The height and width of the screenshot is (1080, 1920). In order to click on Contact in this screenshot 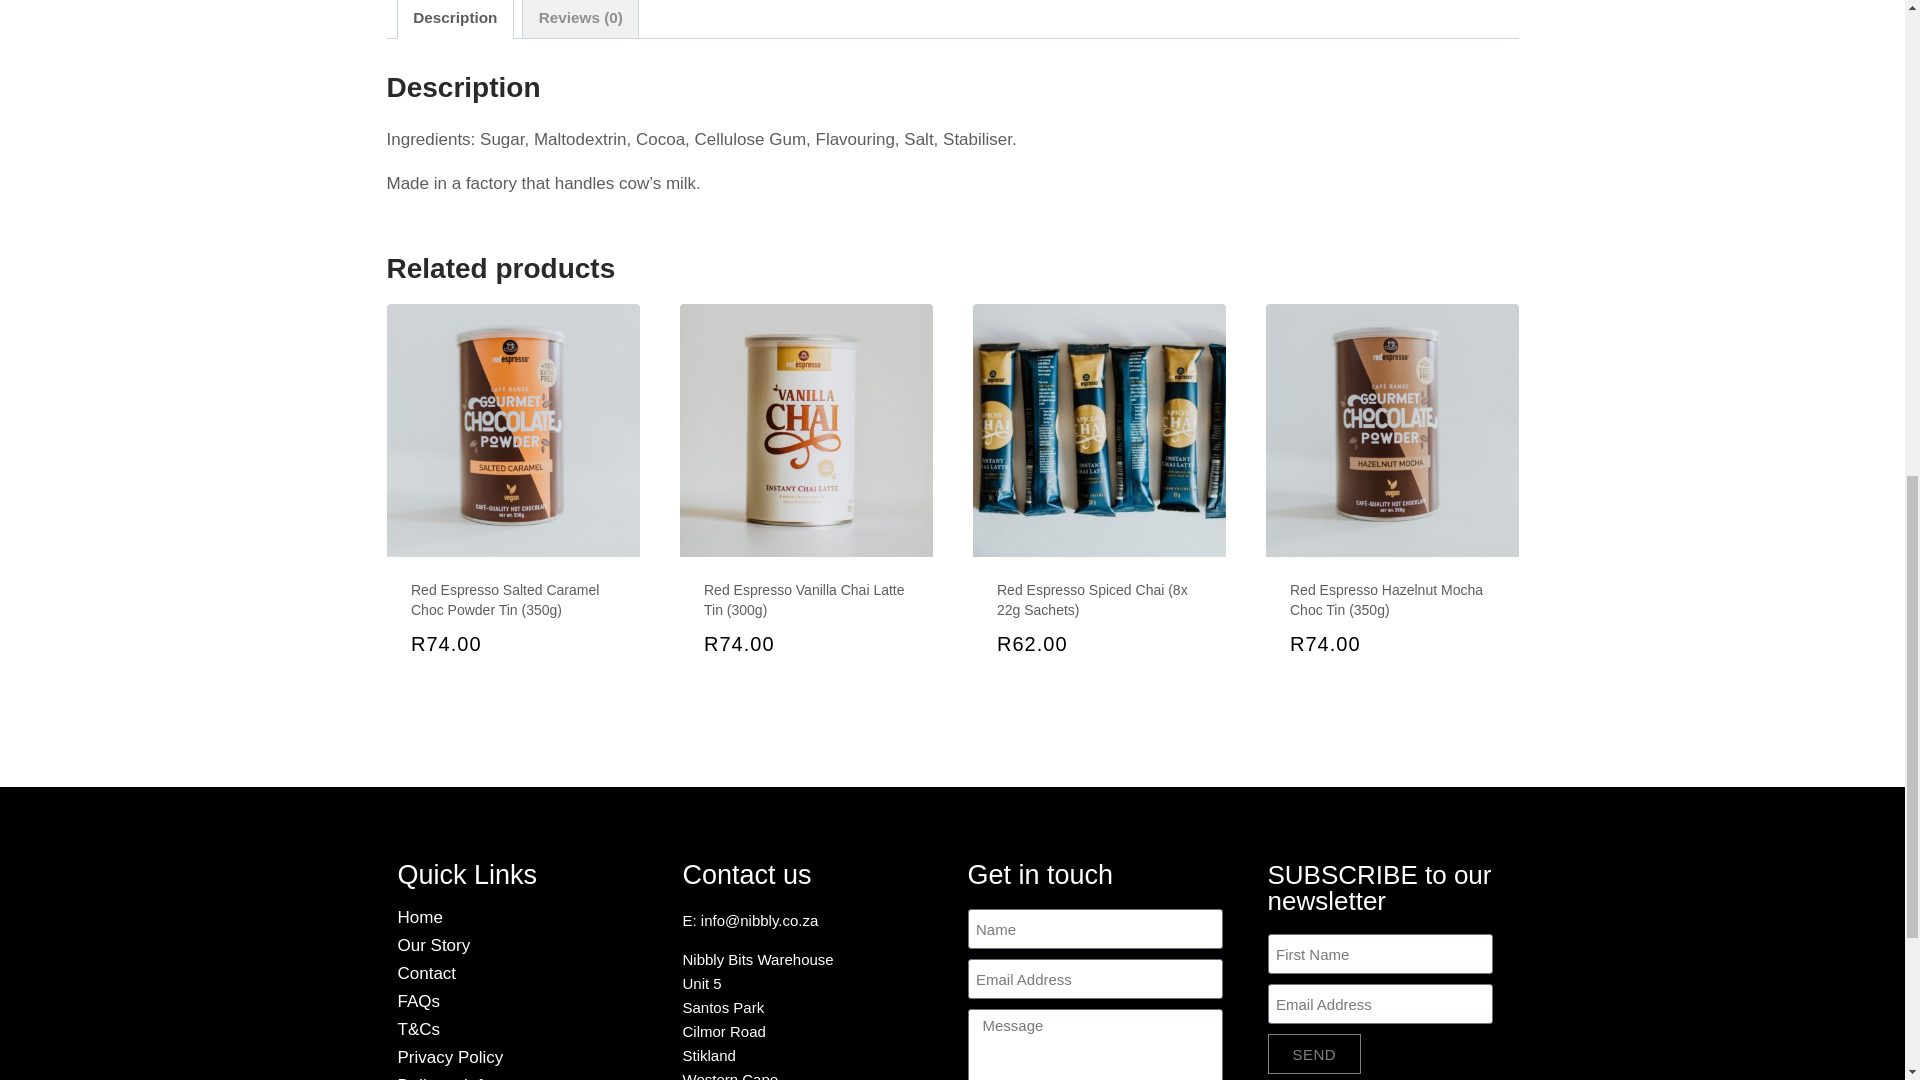, I will do `click(524, 973)`.